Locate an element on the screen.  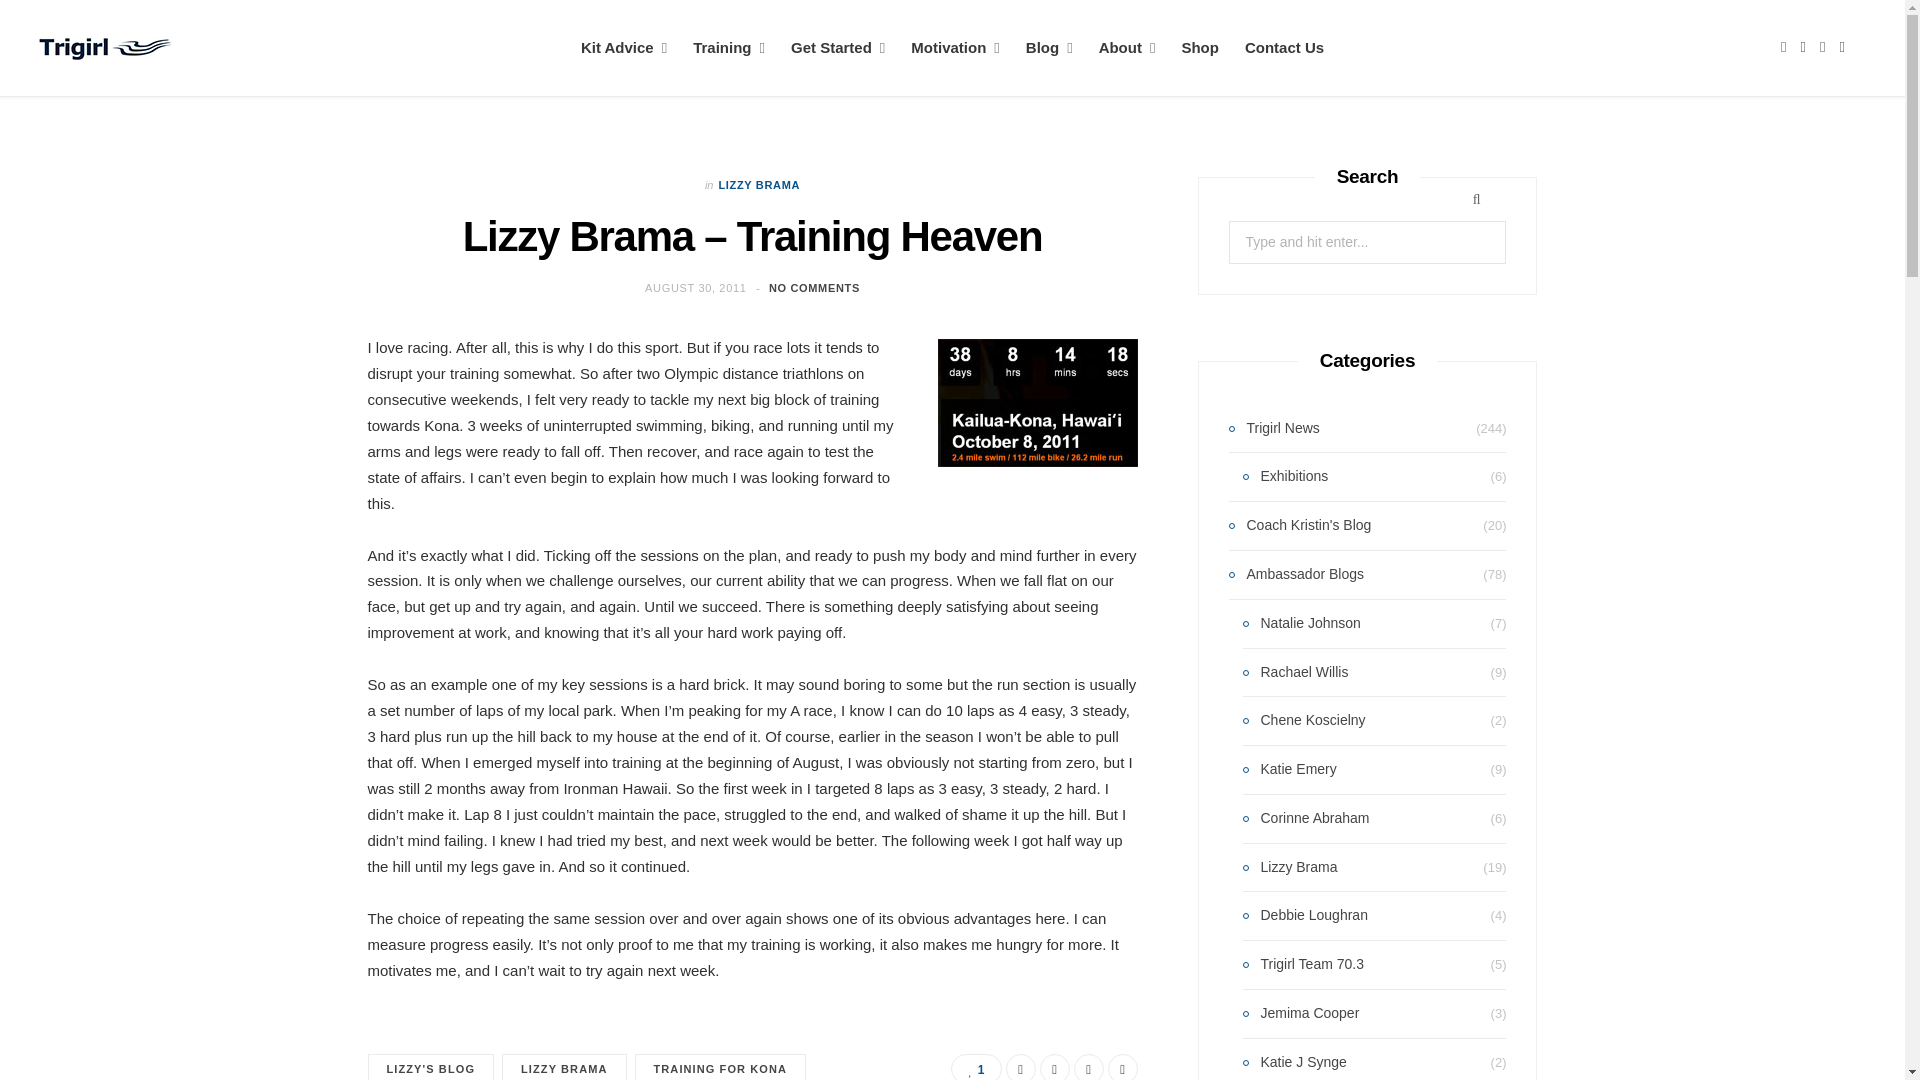
Training is located at coordinates (728, 48).